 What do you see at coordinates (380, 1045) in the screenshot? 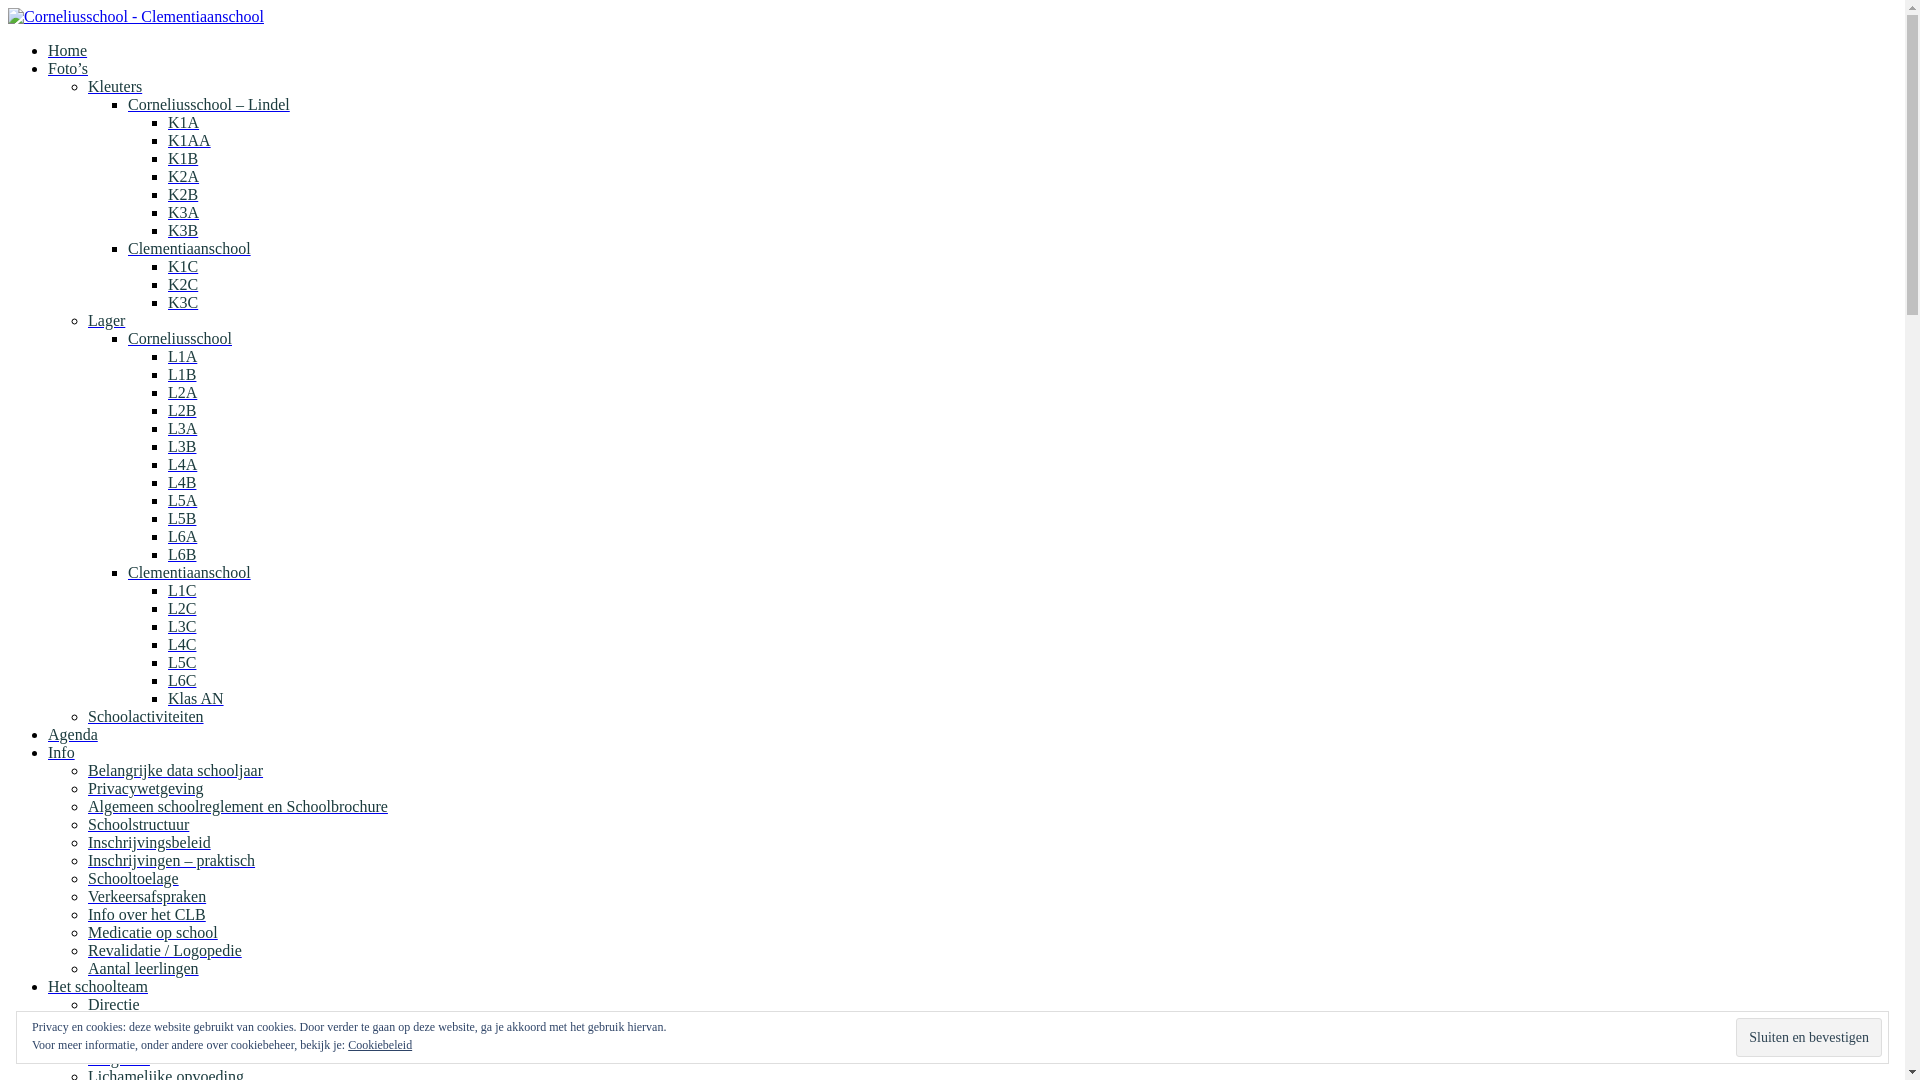
I see `Cookiebeleid` at bounding box center [380, 1045].